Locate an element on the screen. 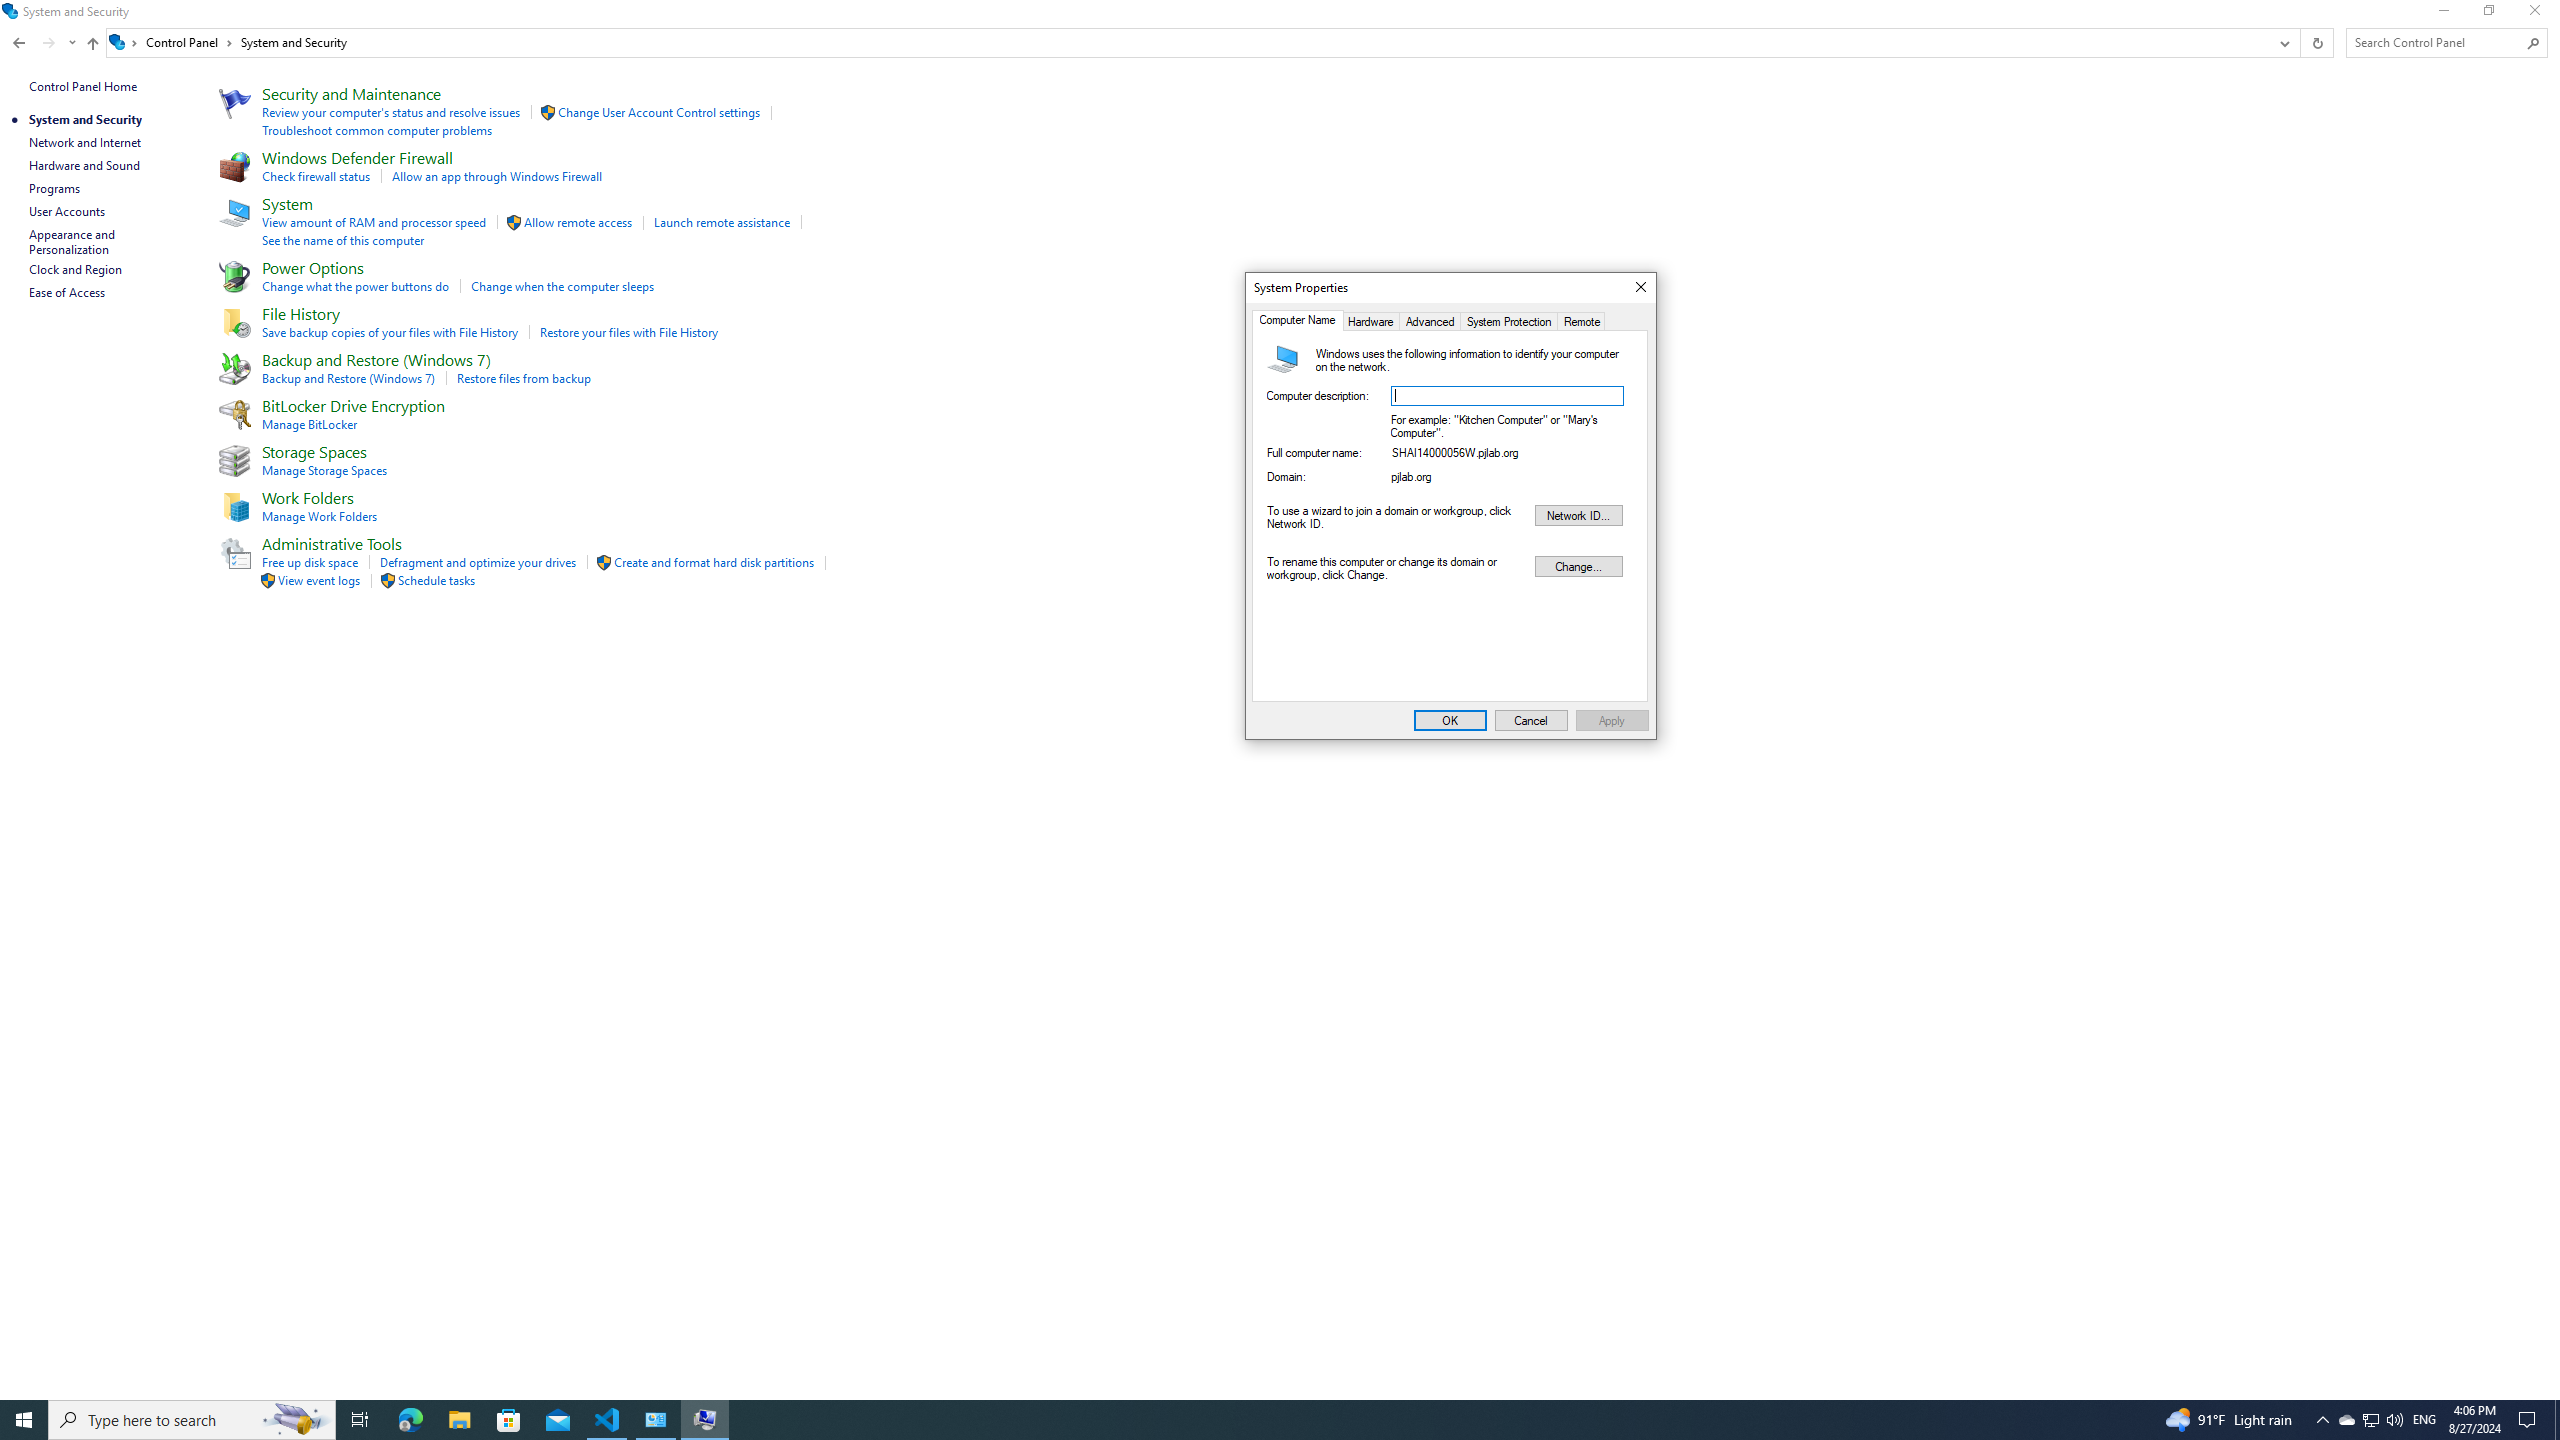 This screenshot has width=2560, height=1440. Remote is located at coordinates (1583, 320).